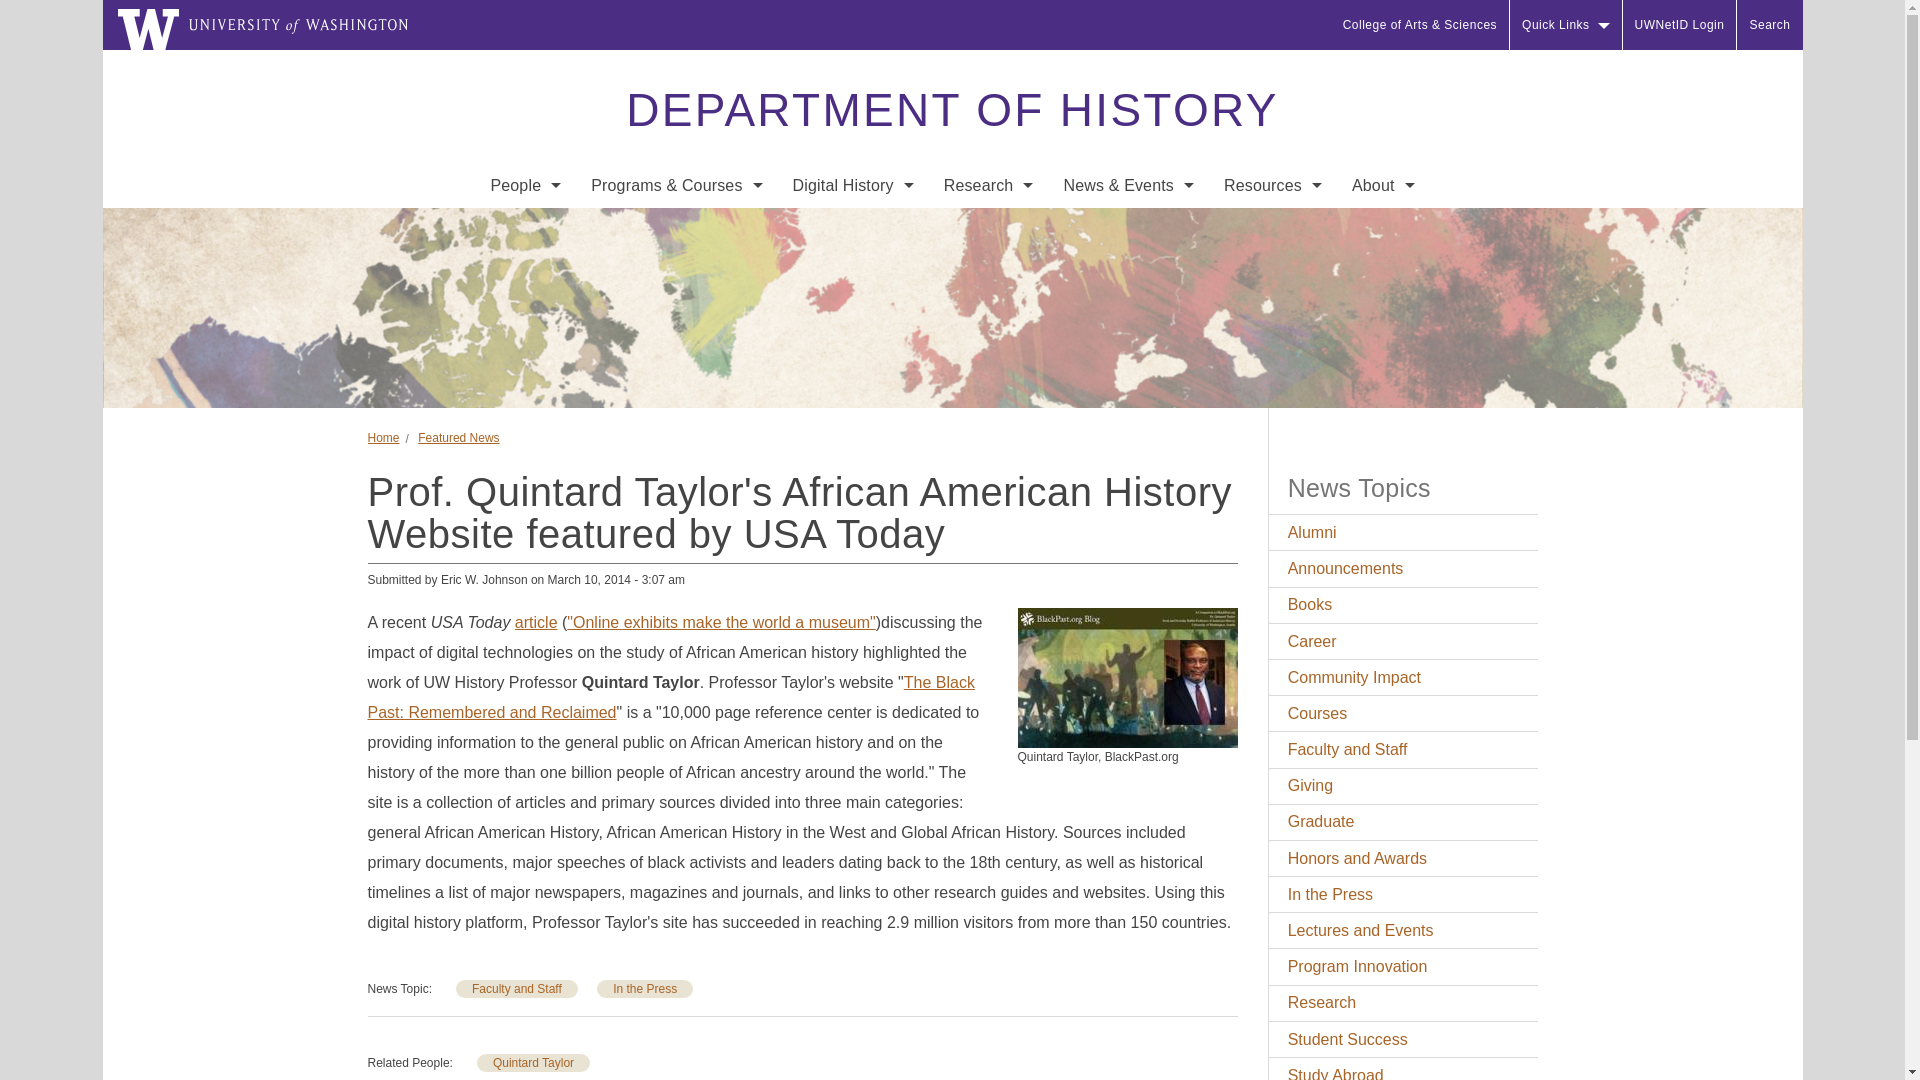  Describe the element at coordinates (676, 268) in the screenshot. I see `Graduate` at that location.